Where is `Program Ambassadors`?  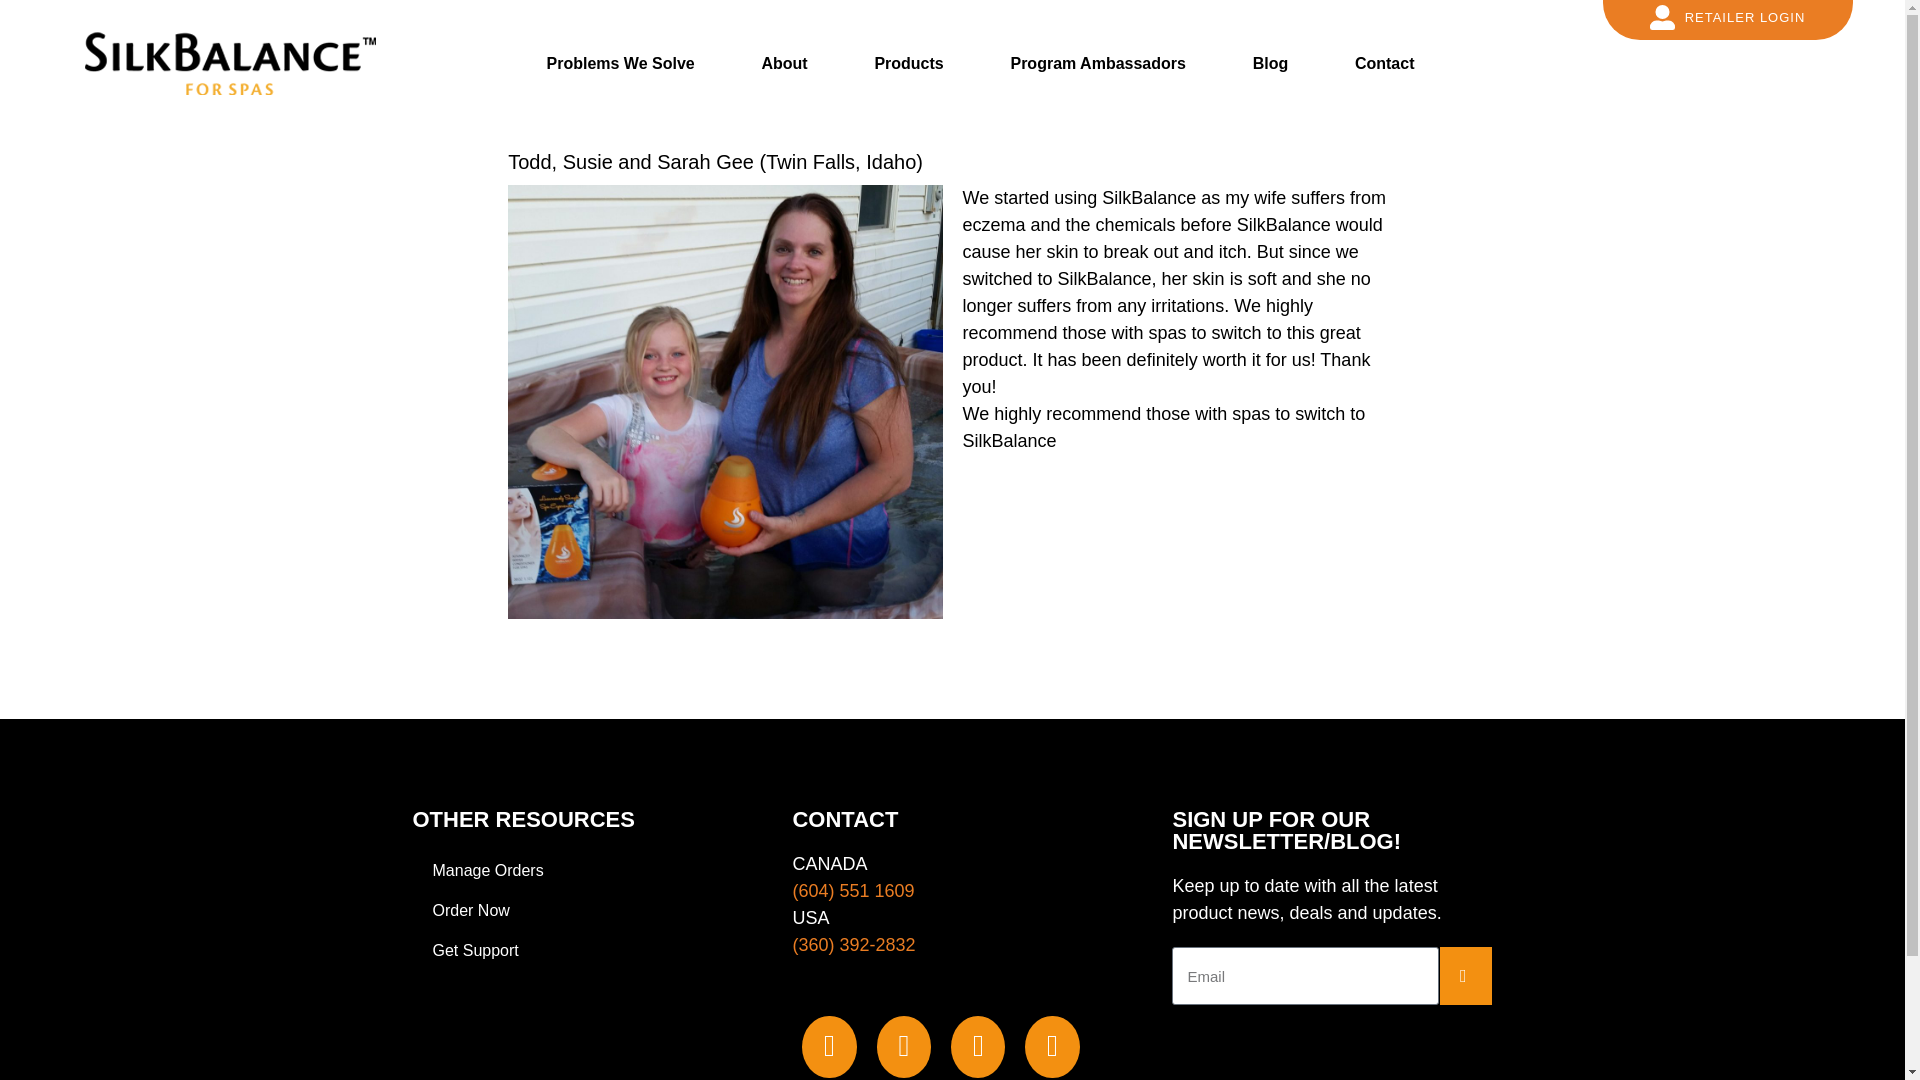 Program Ambassadors is located at coordinates (1096, 62).